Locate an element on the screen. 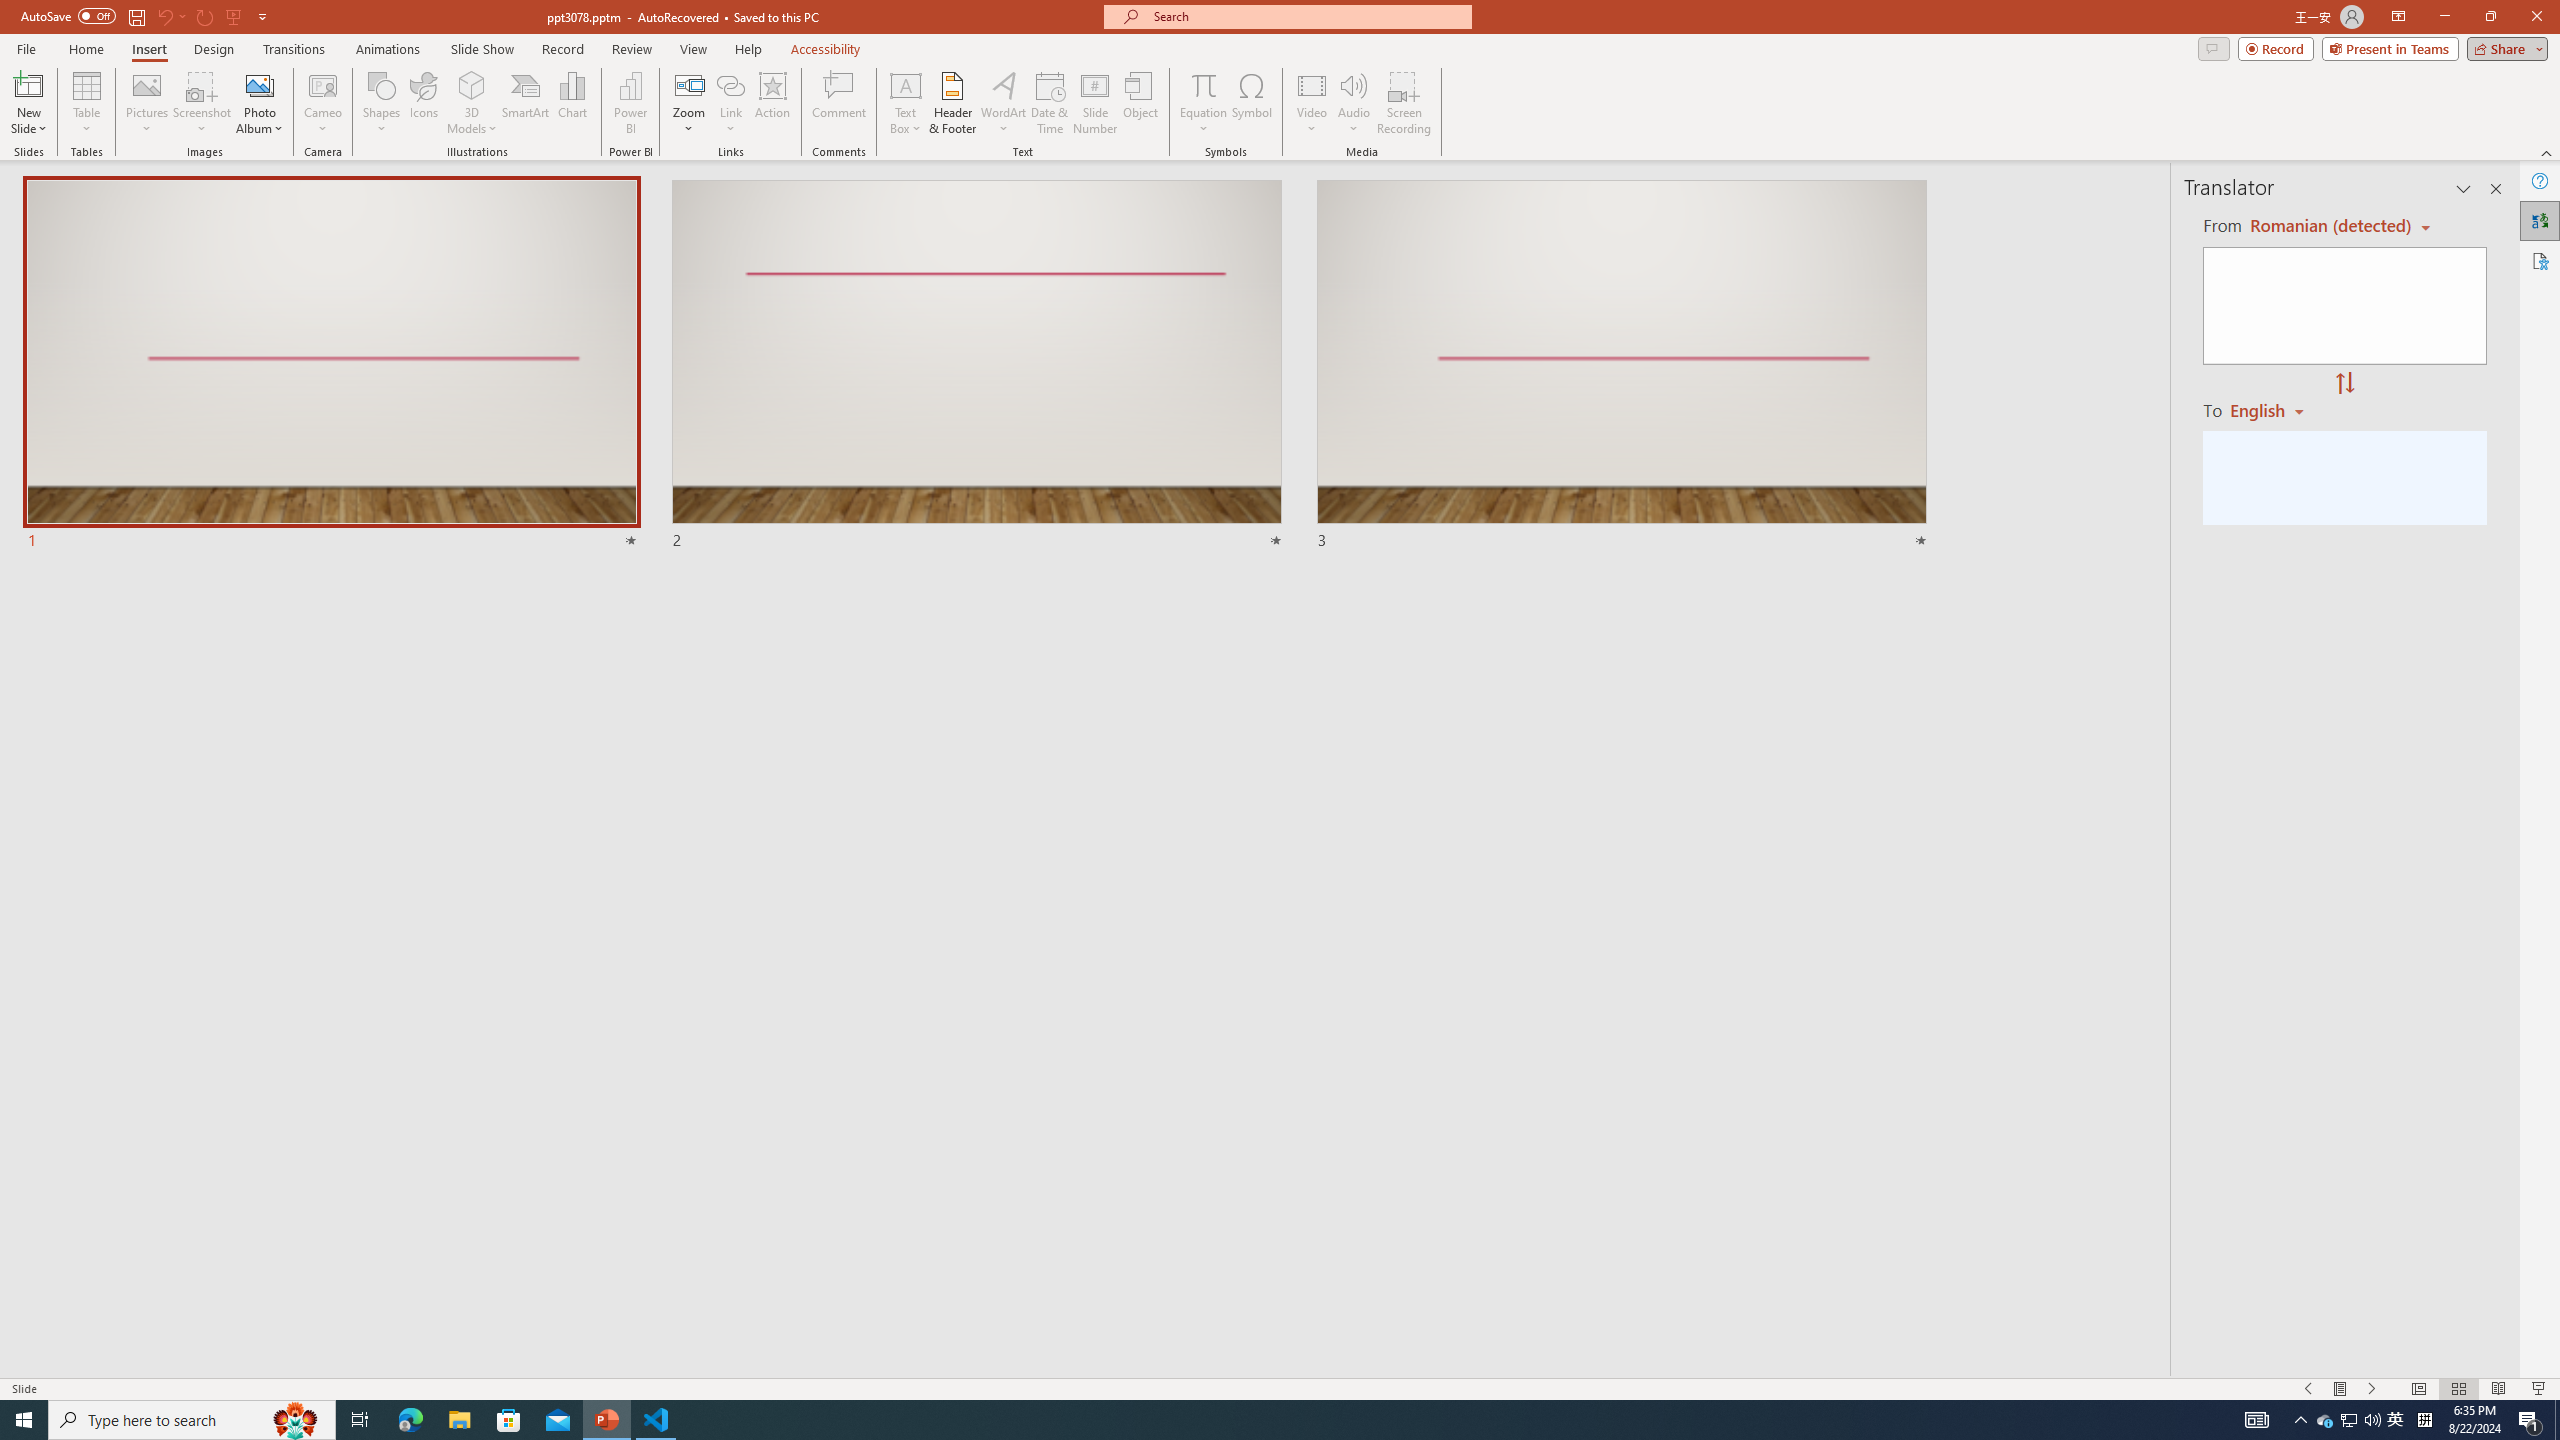 This screenshot has width=2560, height=1440. New Photo Album... is located at coordinates (259, 85).